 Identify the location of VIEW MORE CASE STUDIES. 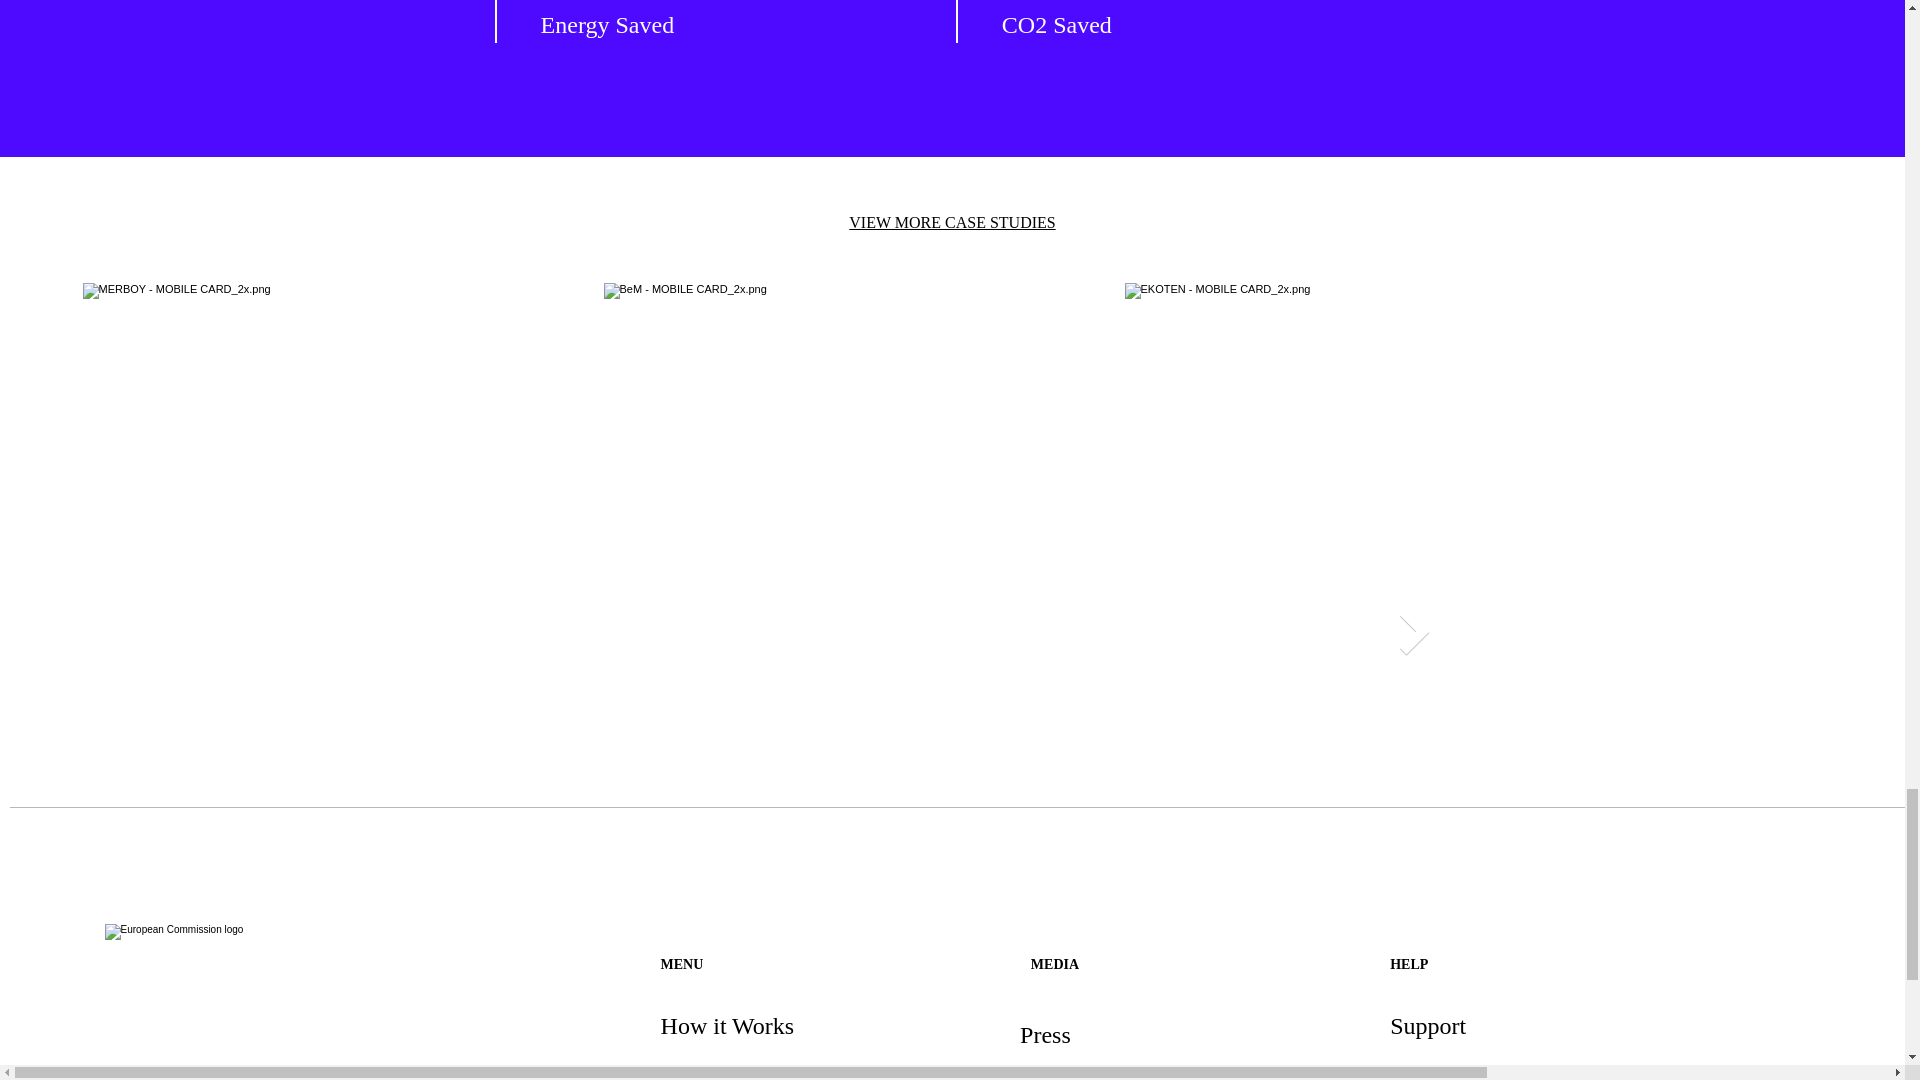
(951, 222).